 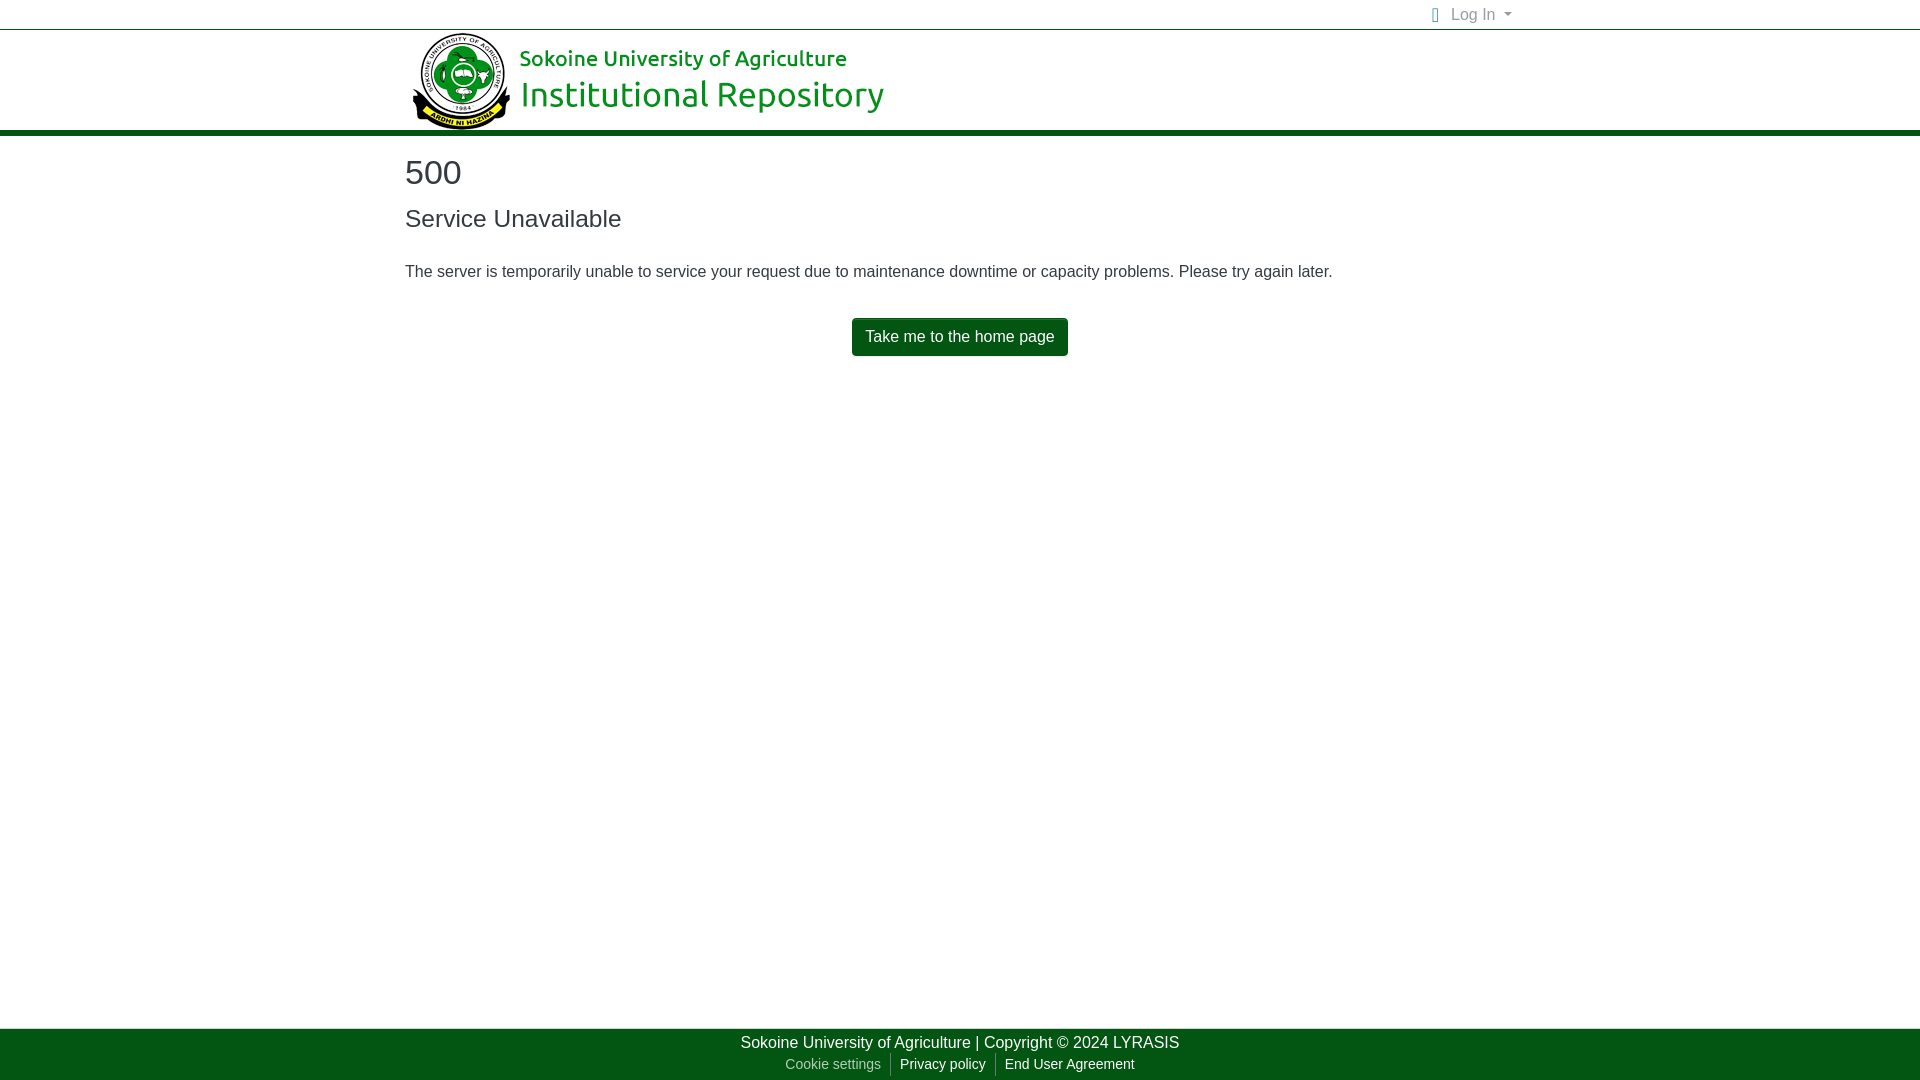 What do you see at coordinates (960, 336) in the screenshot?
I see `Take me to the home page` at bounding box center [960, 336].